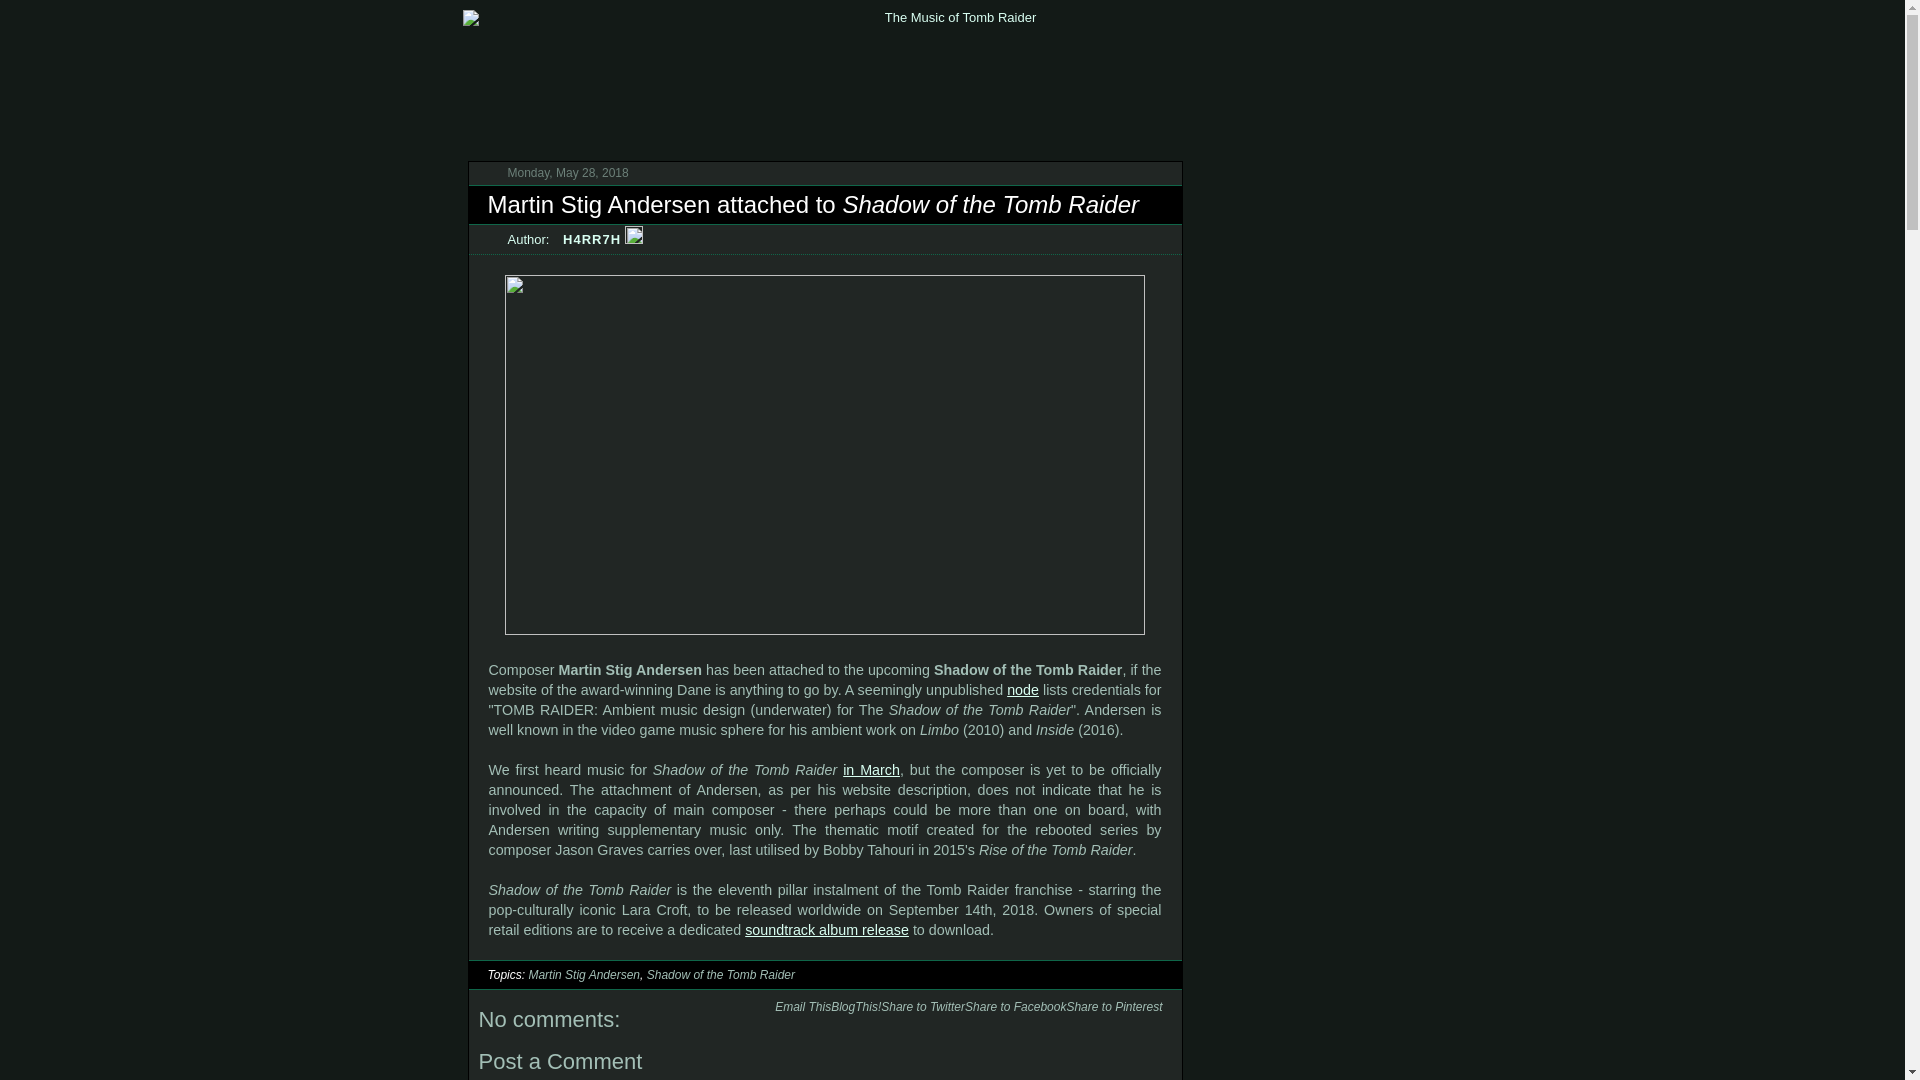  I want to click on Share to Pinterest, so click(1113, 1007).